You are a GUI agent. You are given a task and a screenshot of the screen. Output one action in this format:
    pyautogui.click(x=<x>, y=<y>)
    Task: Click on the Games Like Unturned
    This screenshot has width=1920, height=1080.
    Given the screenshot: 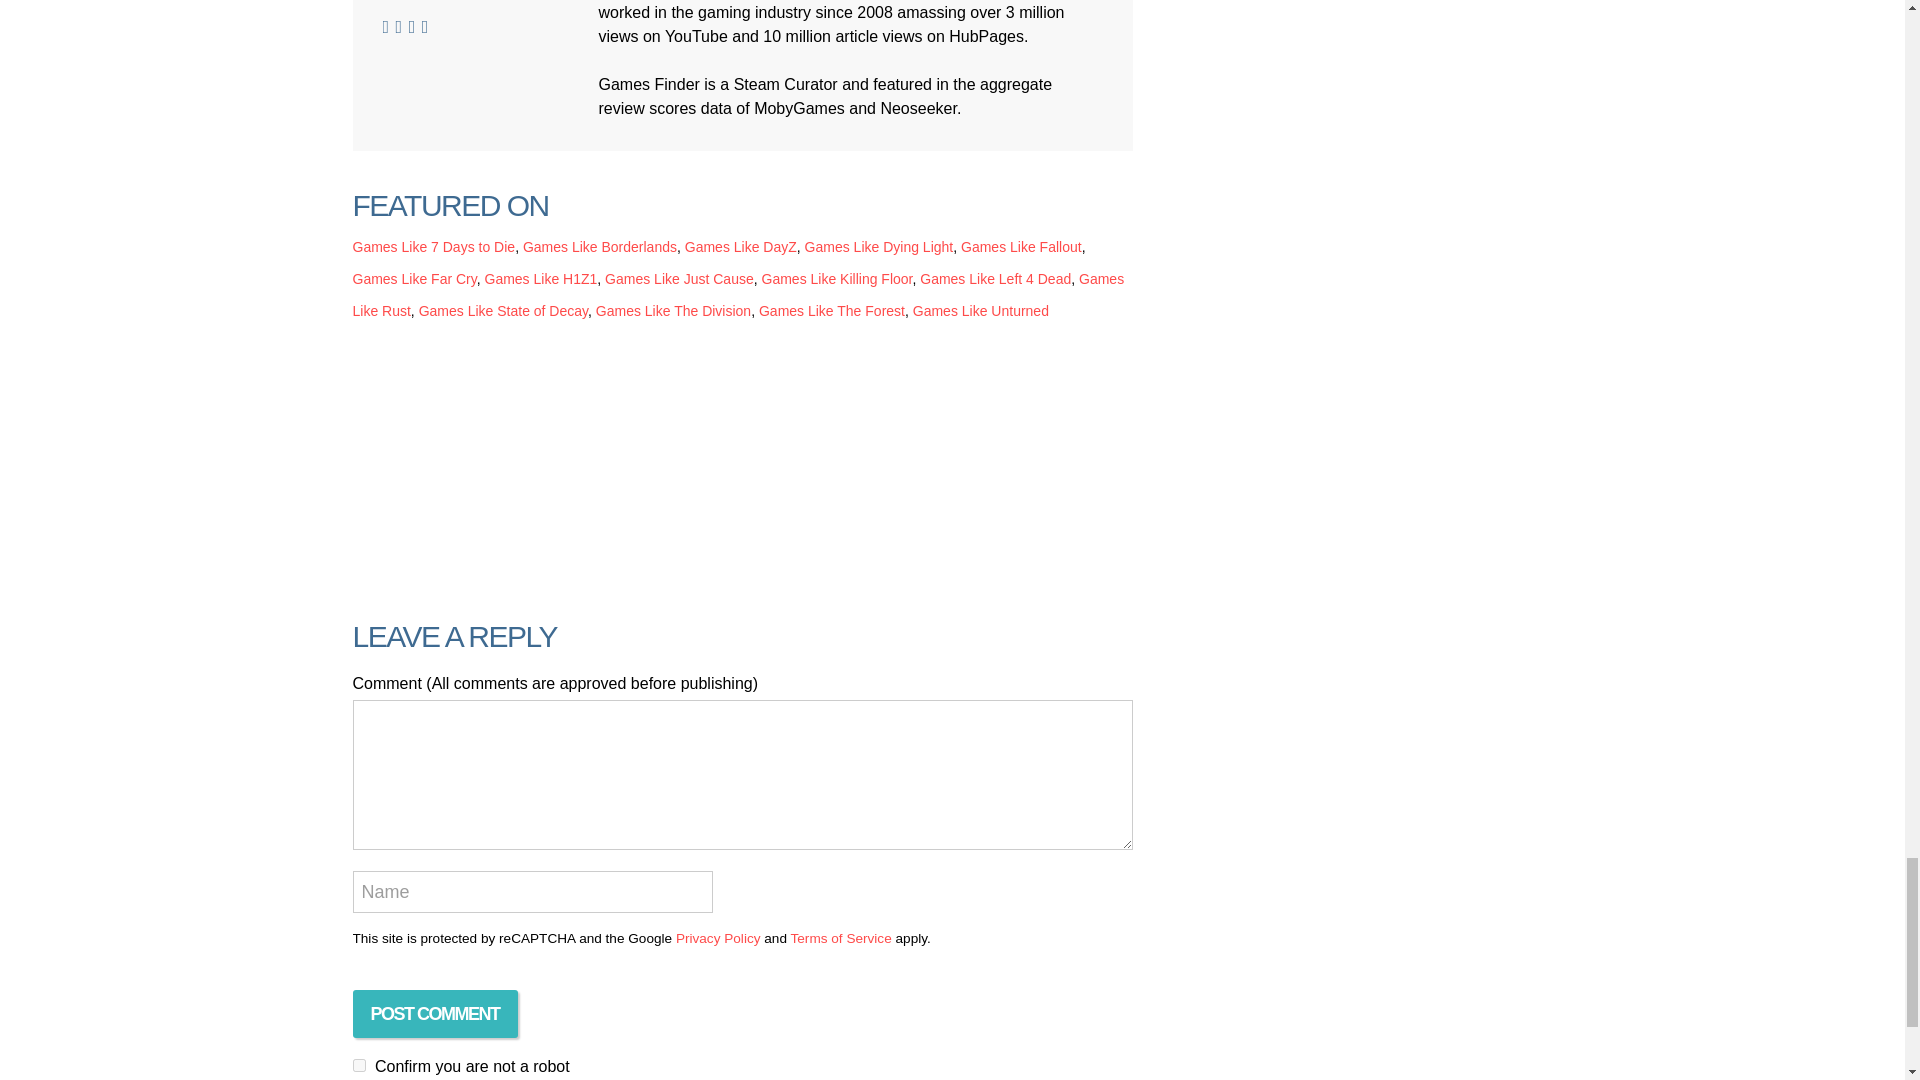 What is the action you would take?
    pyautogui.click(x=980, y=310)
    